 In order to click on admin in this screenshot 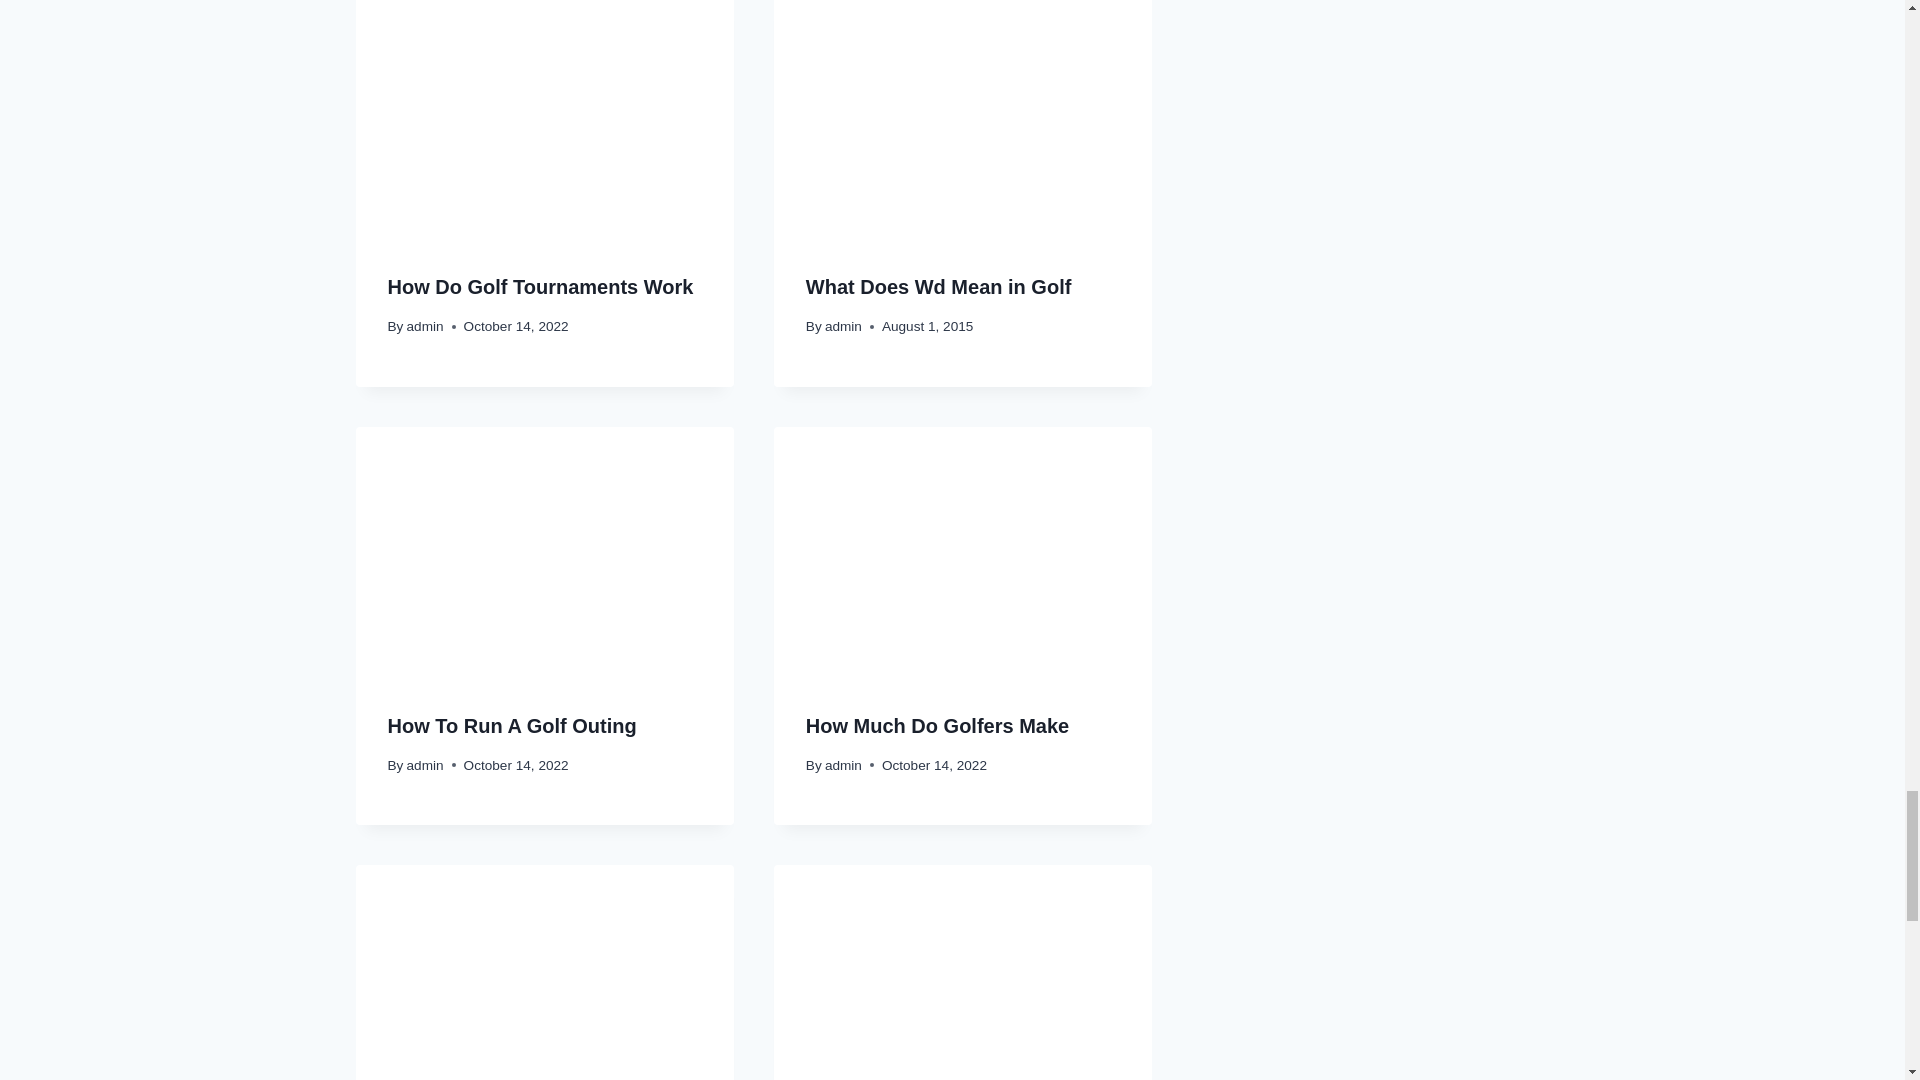, I will do `click(844, 766)`.